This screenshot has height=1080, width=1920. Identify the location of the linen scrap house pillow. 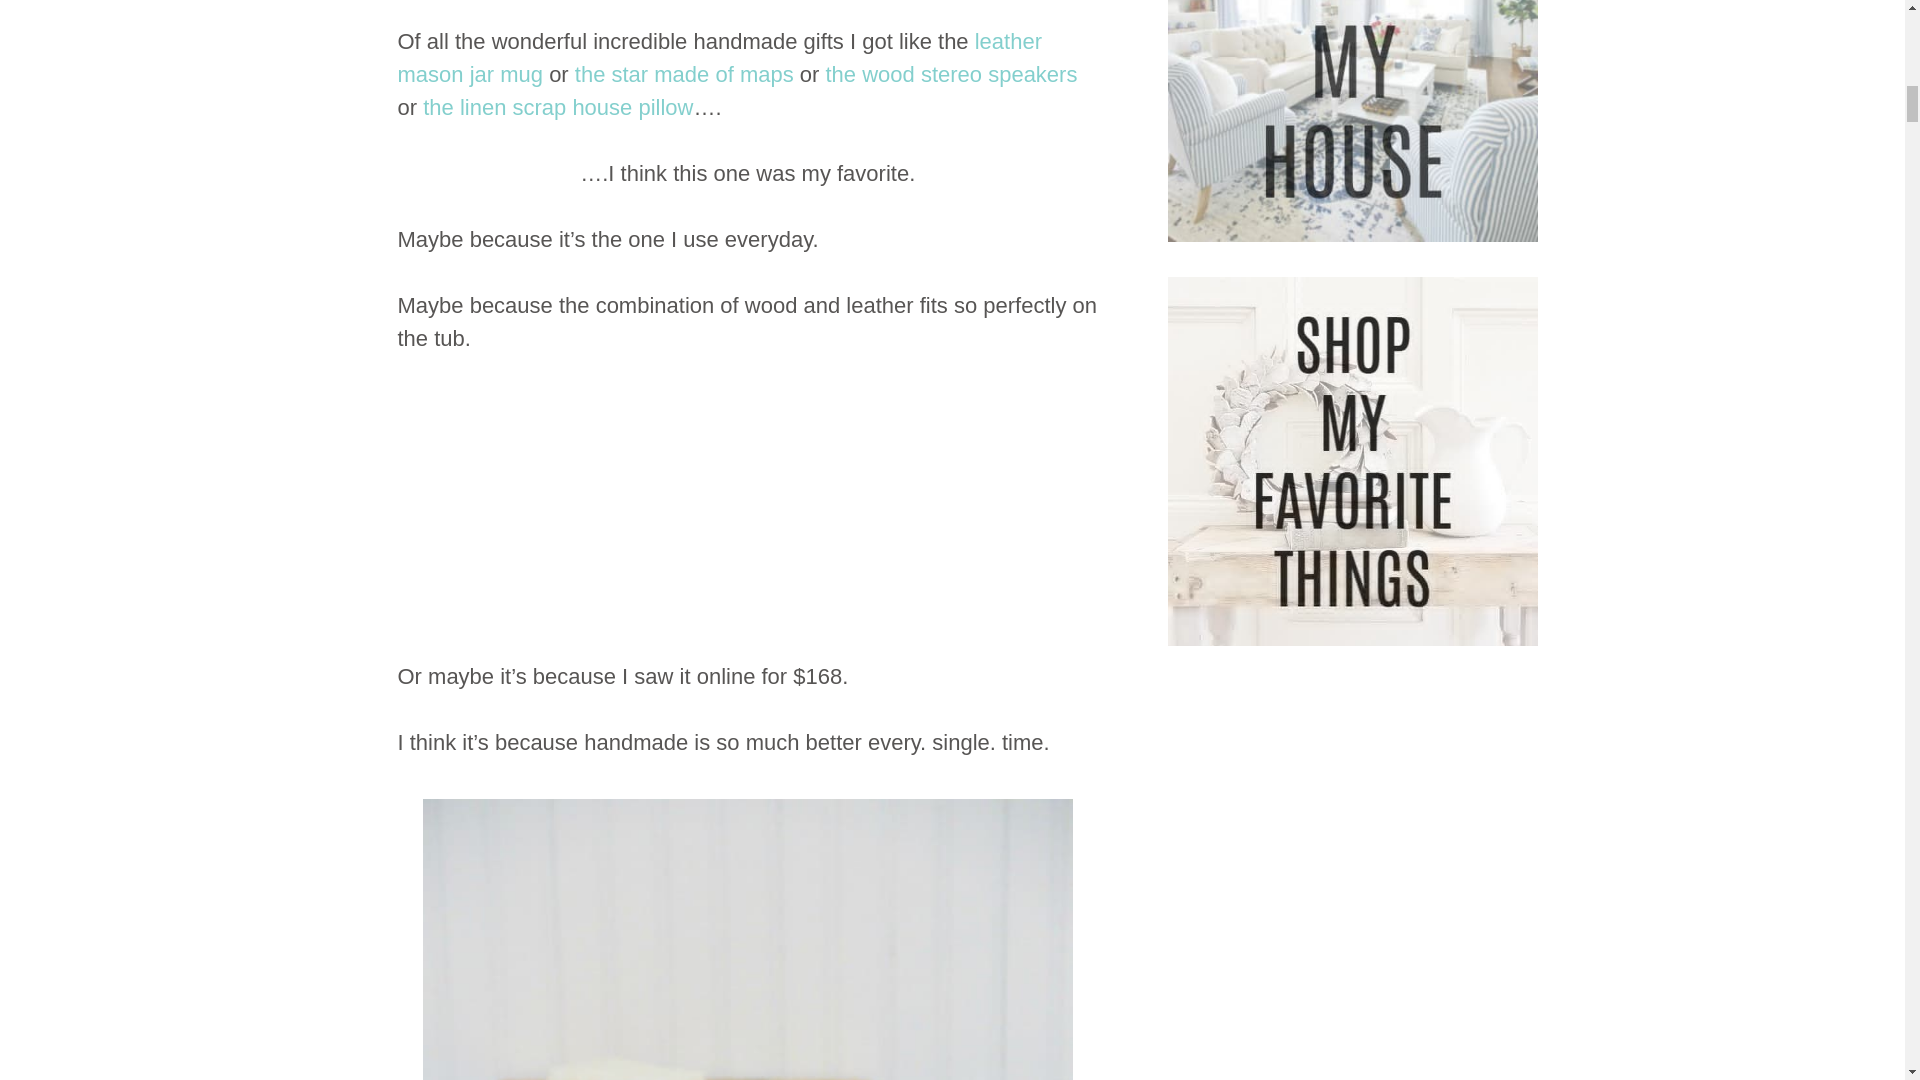
(558, 107).